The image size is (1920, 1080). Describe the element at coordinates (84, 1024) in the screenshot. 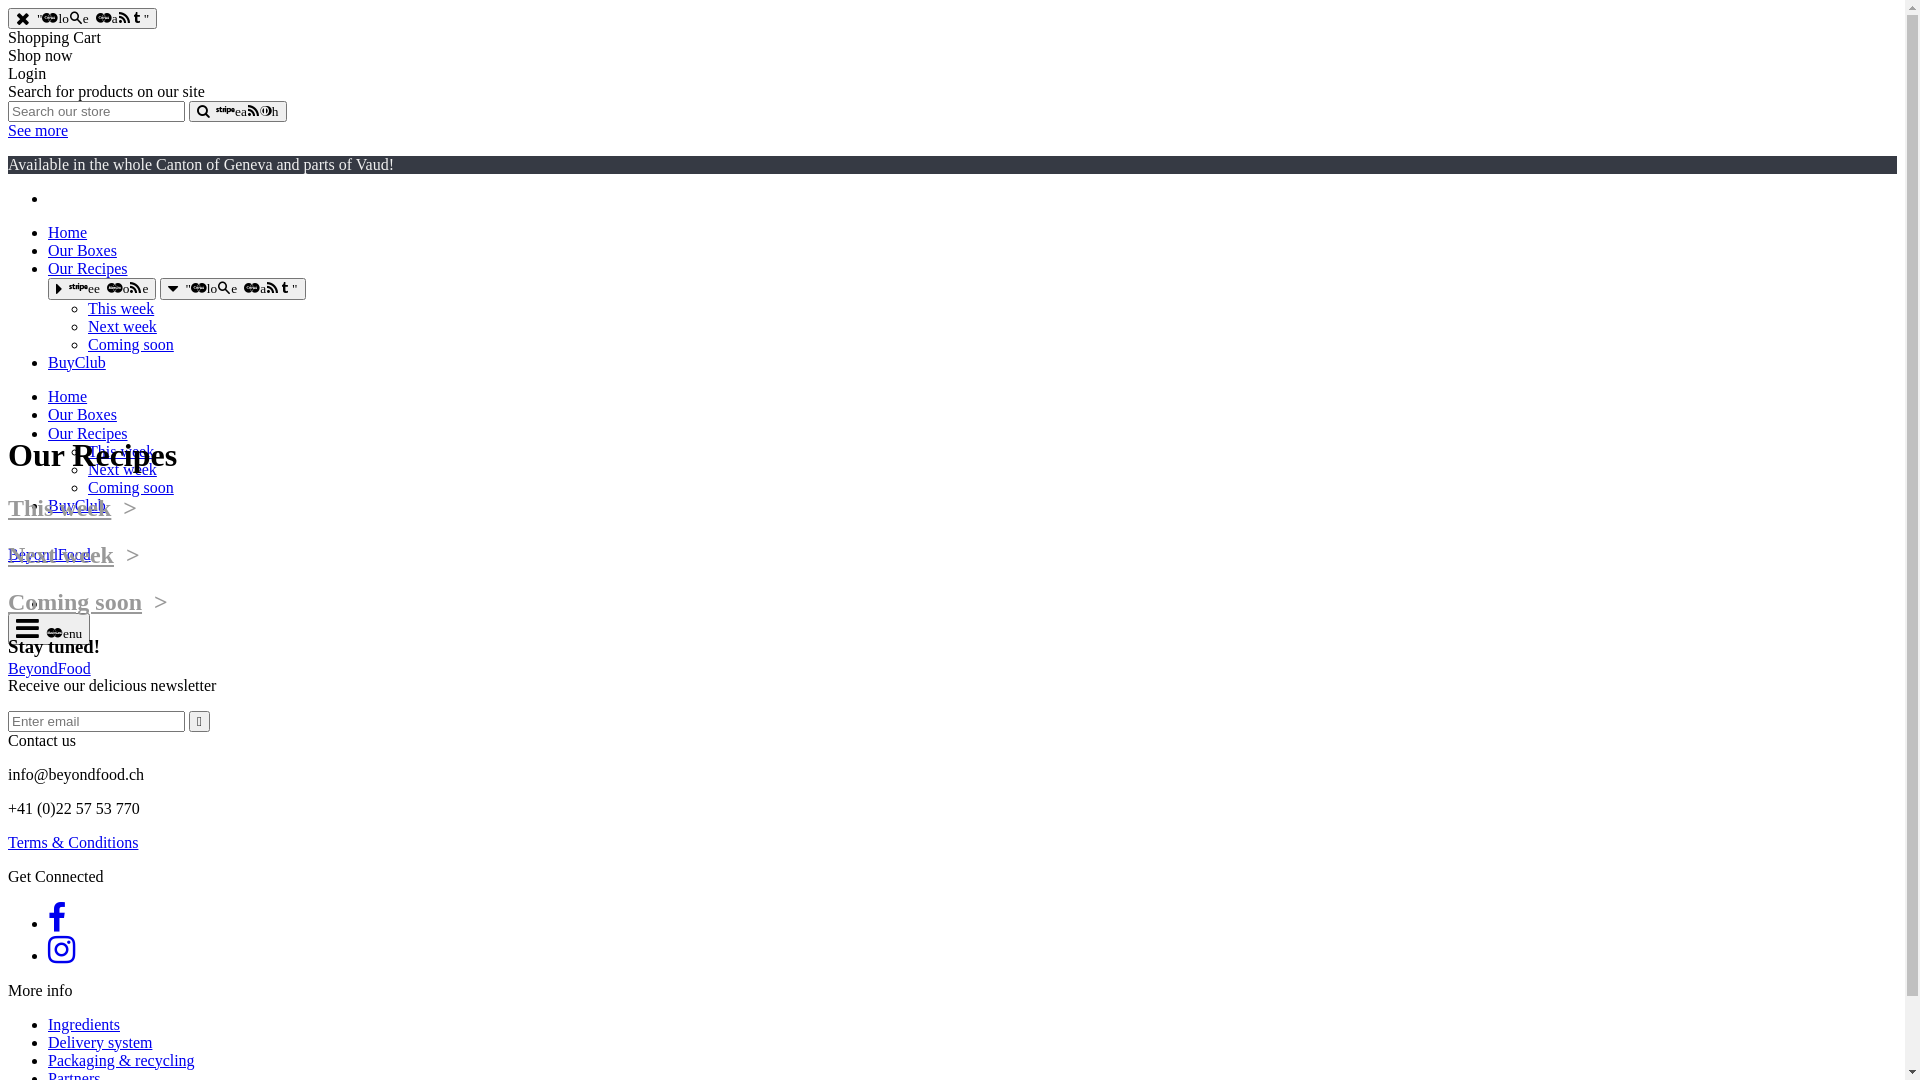

I see `Ingredients` at that location.